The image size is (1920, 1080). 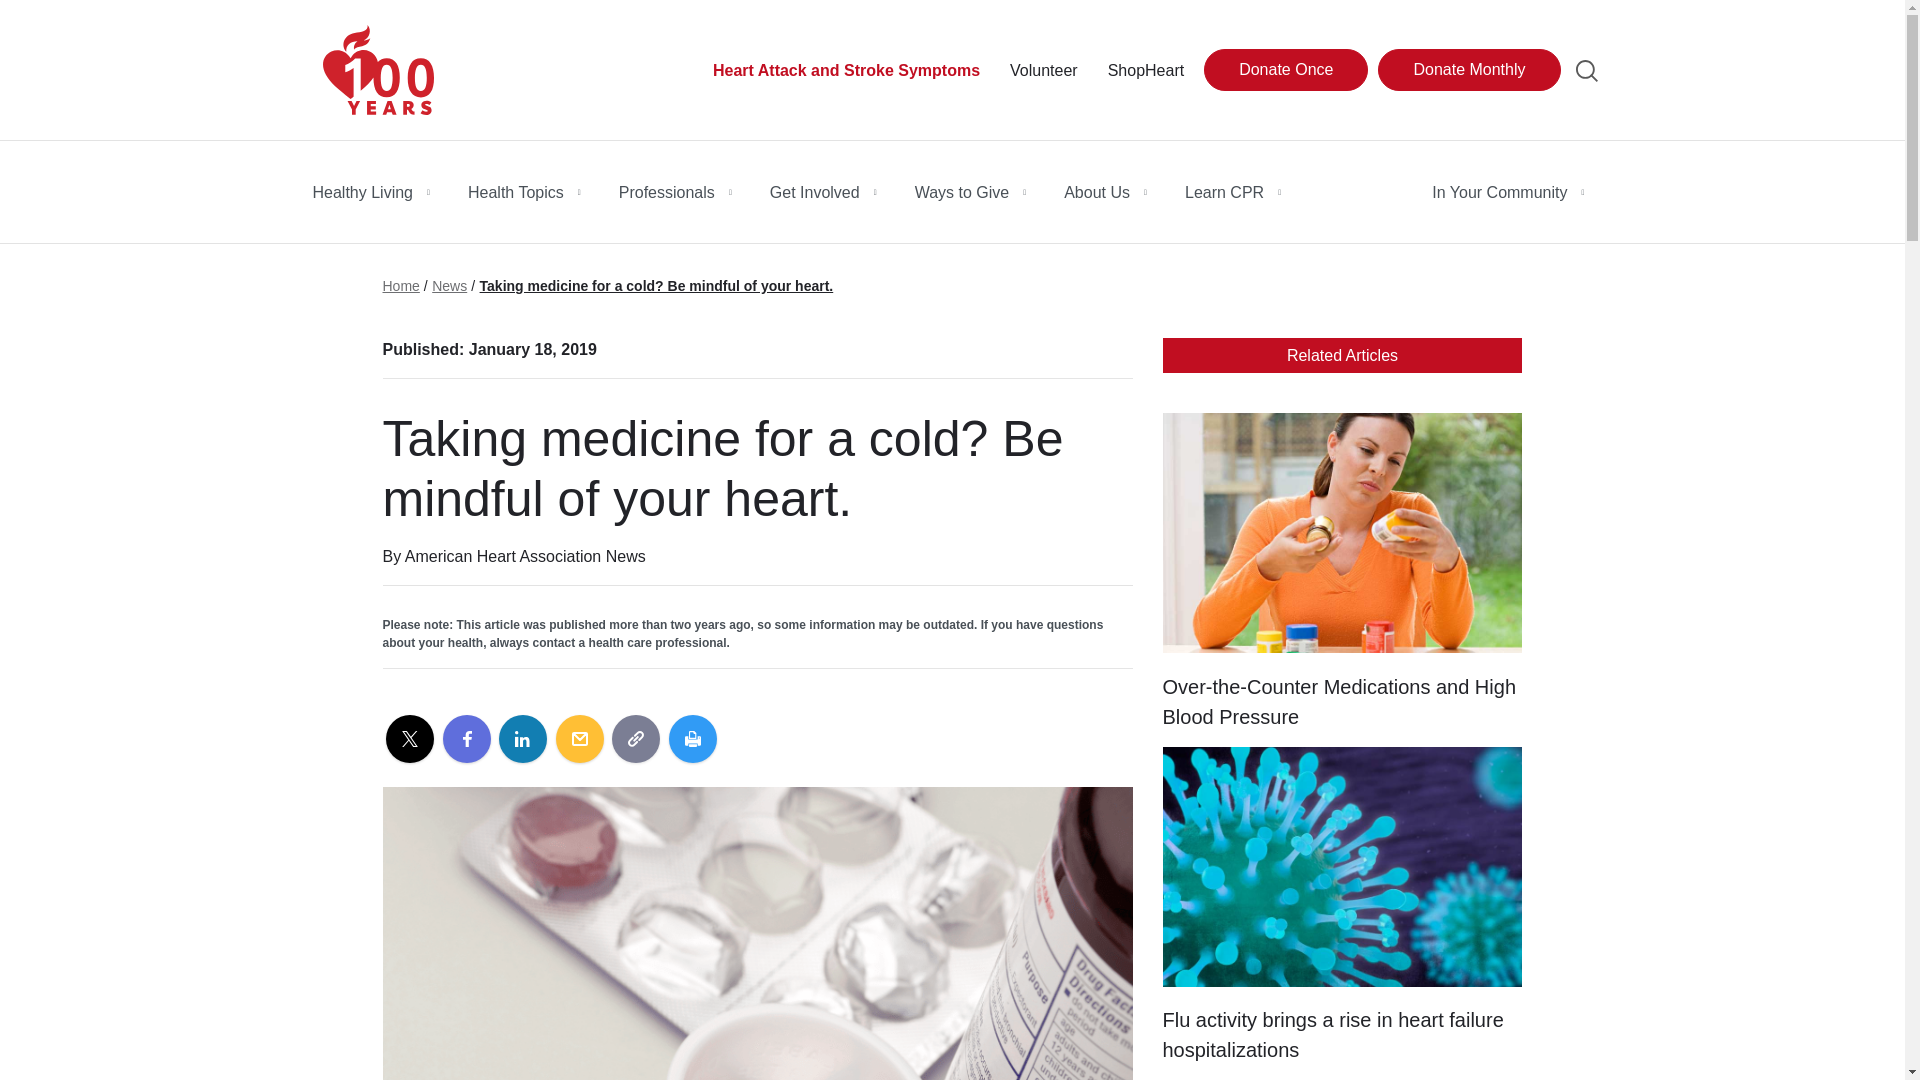 I want to click on Donate Once, so click(x=1285, y=69).